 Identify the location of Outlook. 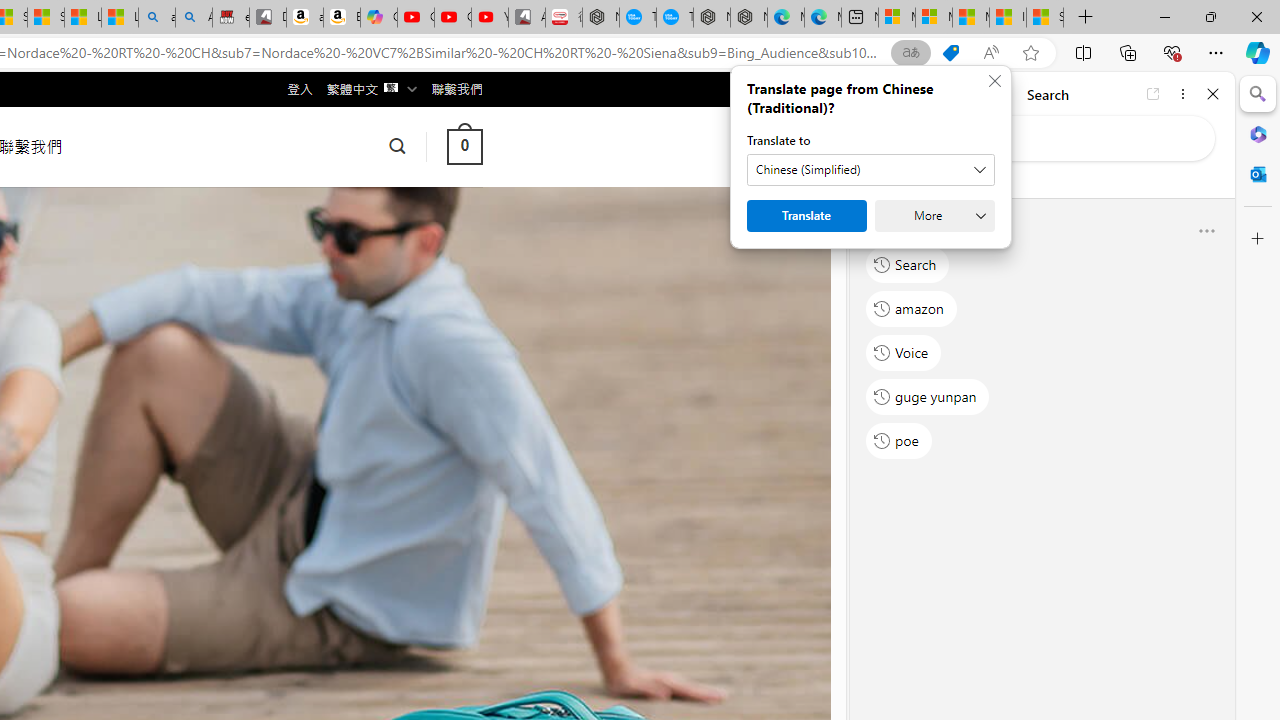
(1258, 174).